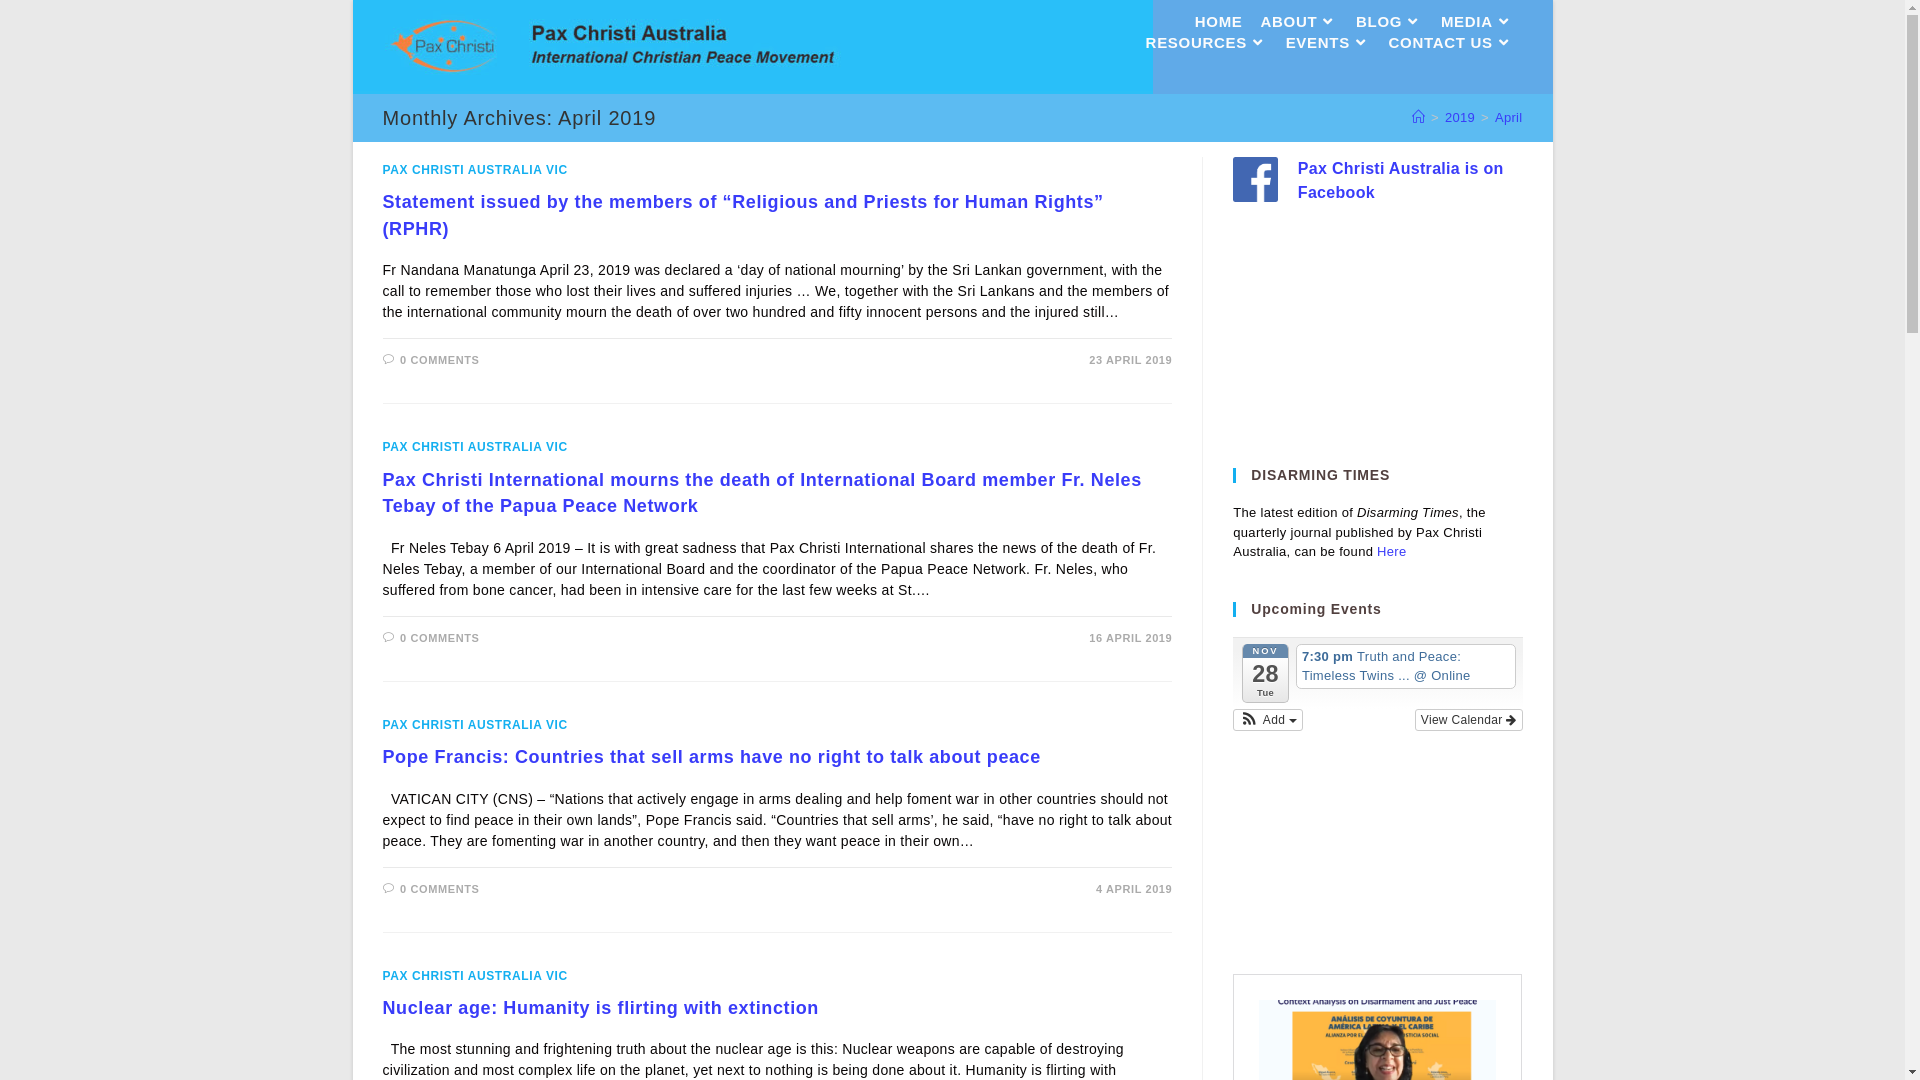 Image resolution: width=1920 pixels, height=1080 pixels. I want to click on Here, so click(1392, 552).